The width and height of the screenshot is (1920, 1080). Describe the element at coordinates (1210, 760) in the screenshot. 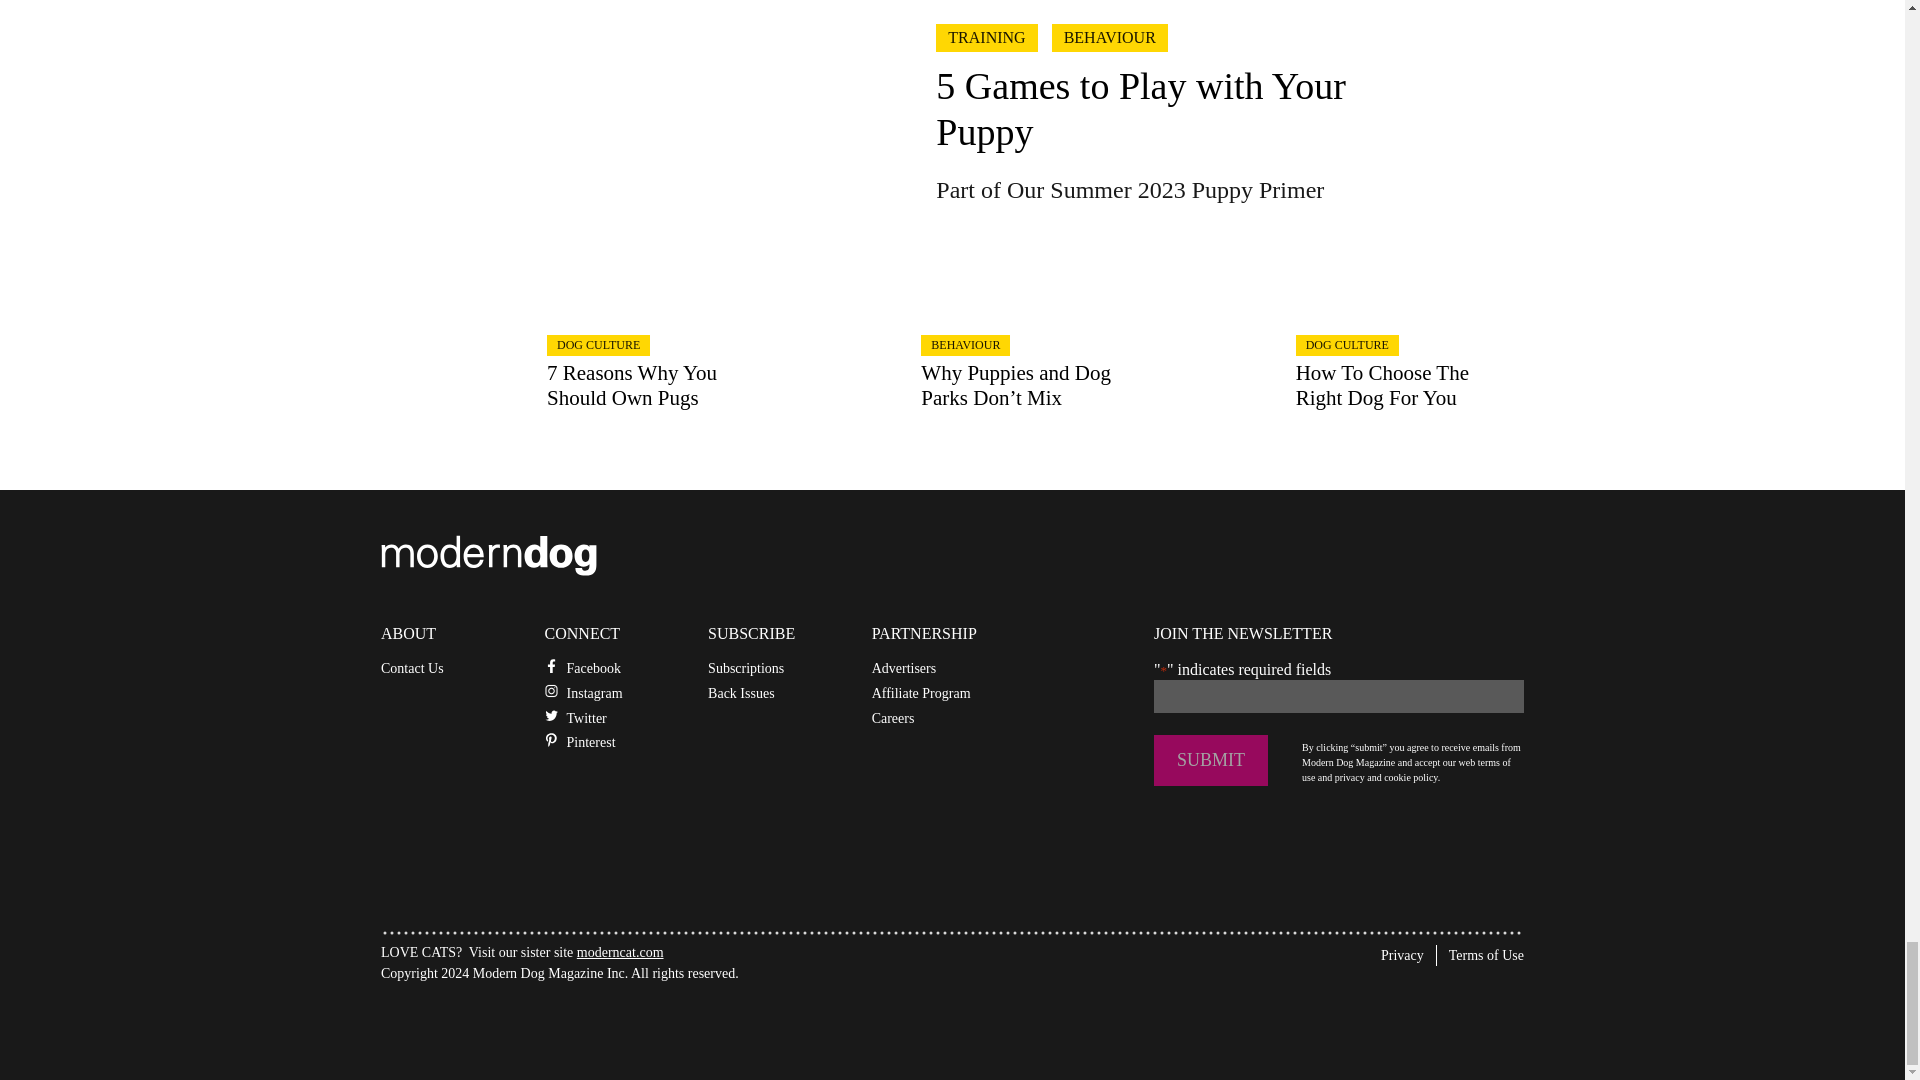

I see `Submit` at that location.